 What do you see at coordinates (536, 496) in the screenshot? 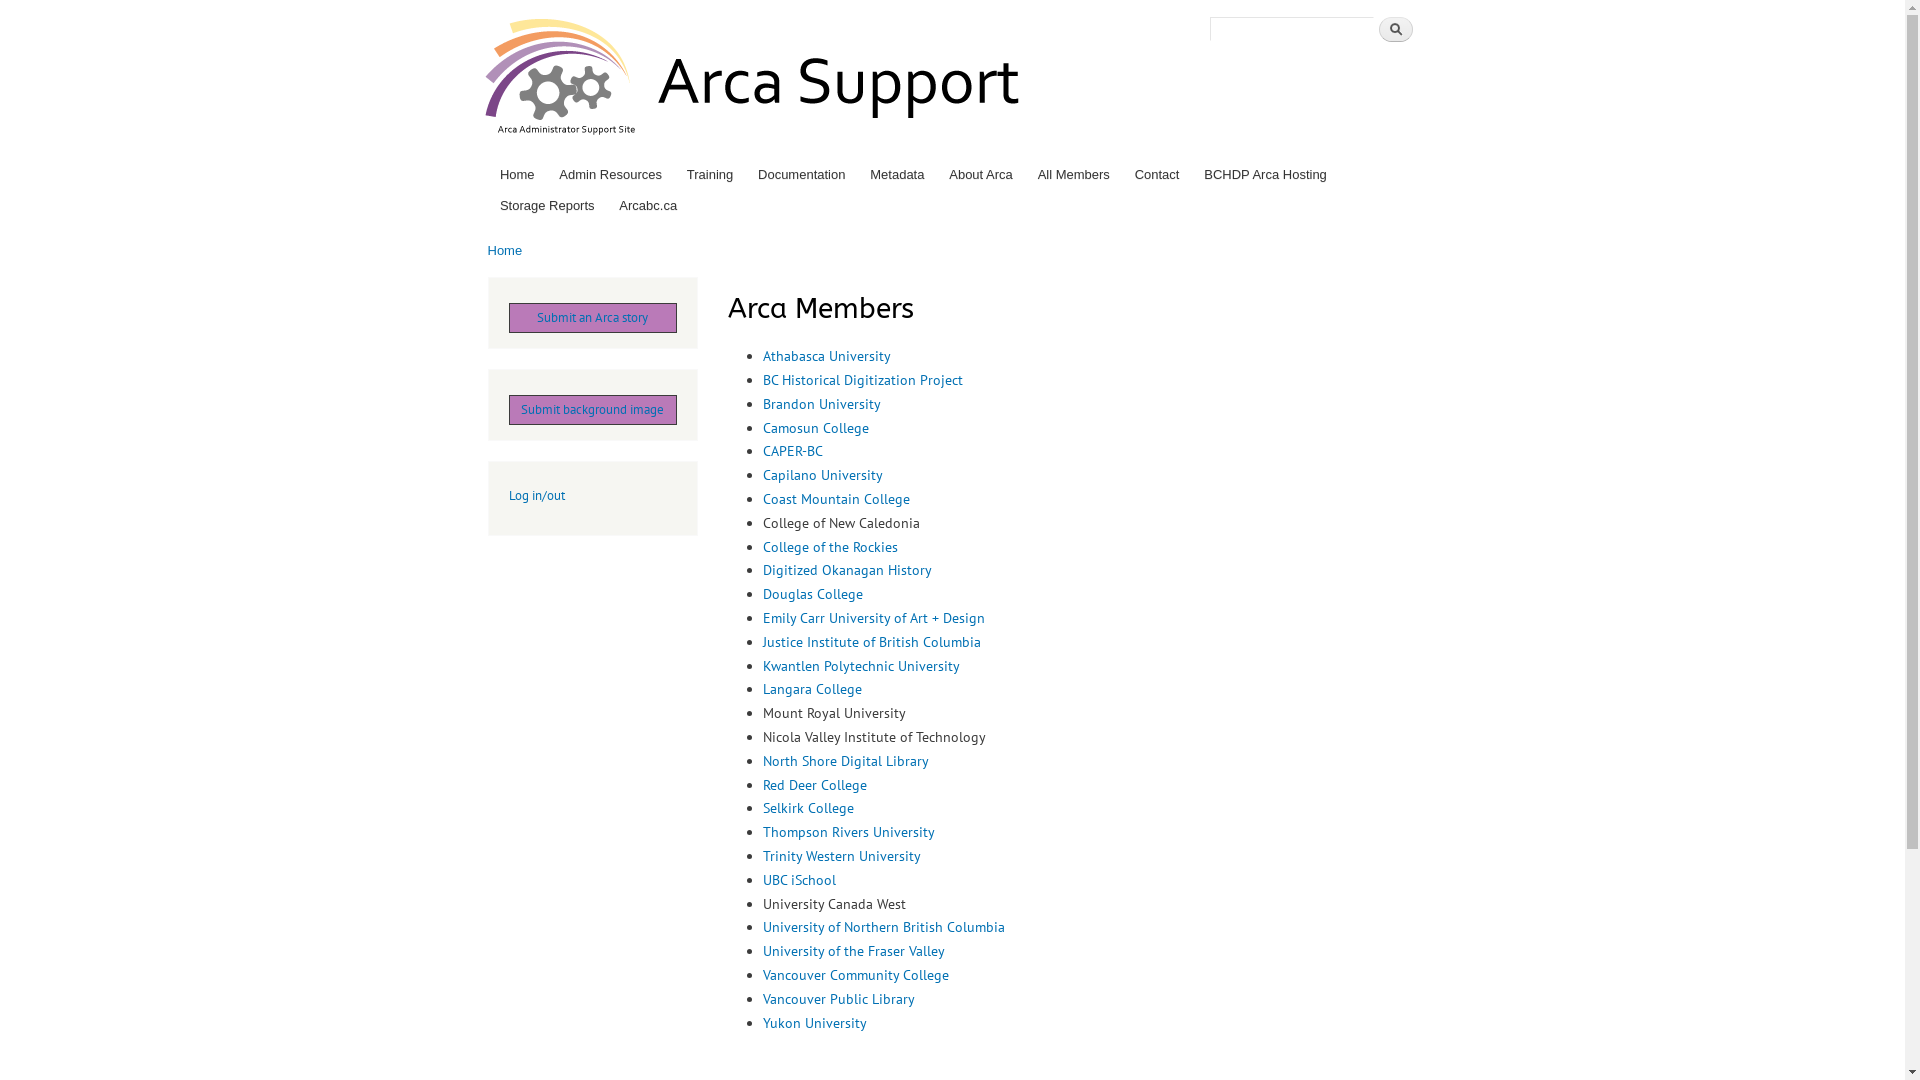
I see `Log in/out` at bounding box center [536, 496].